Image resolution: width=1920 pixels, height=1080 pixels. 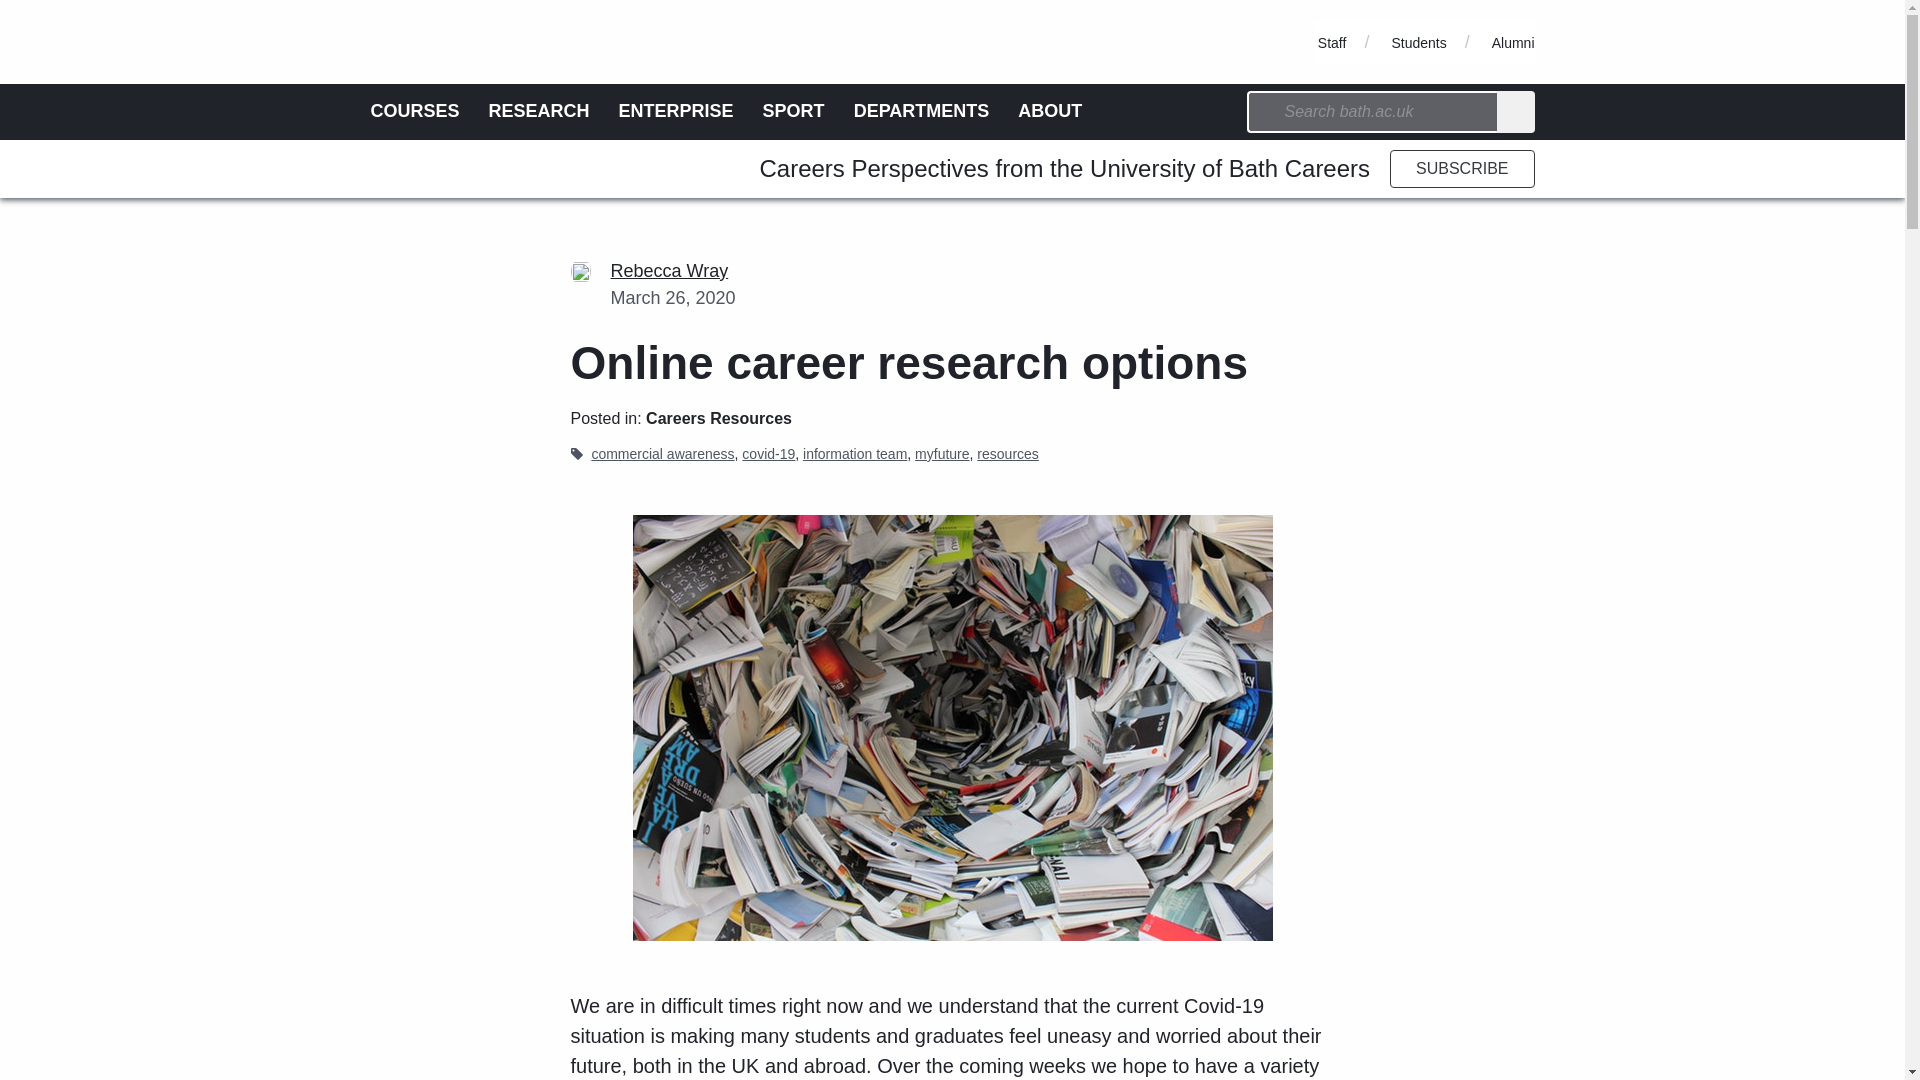 What do you see at coordinates (414, 110) in the screenshot?
I see `COURSES` at bounding box center [414, 110].